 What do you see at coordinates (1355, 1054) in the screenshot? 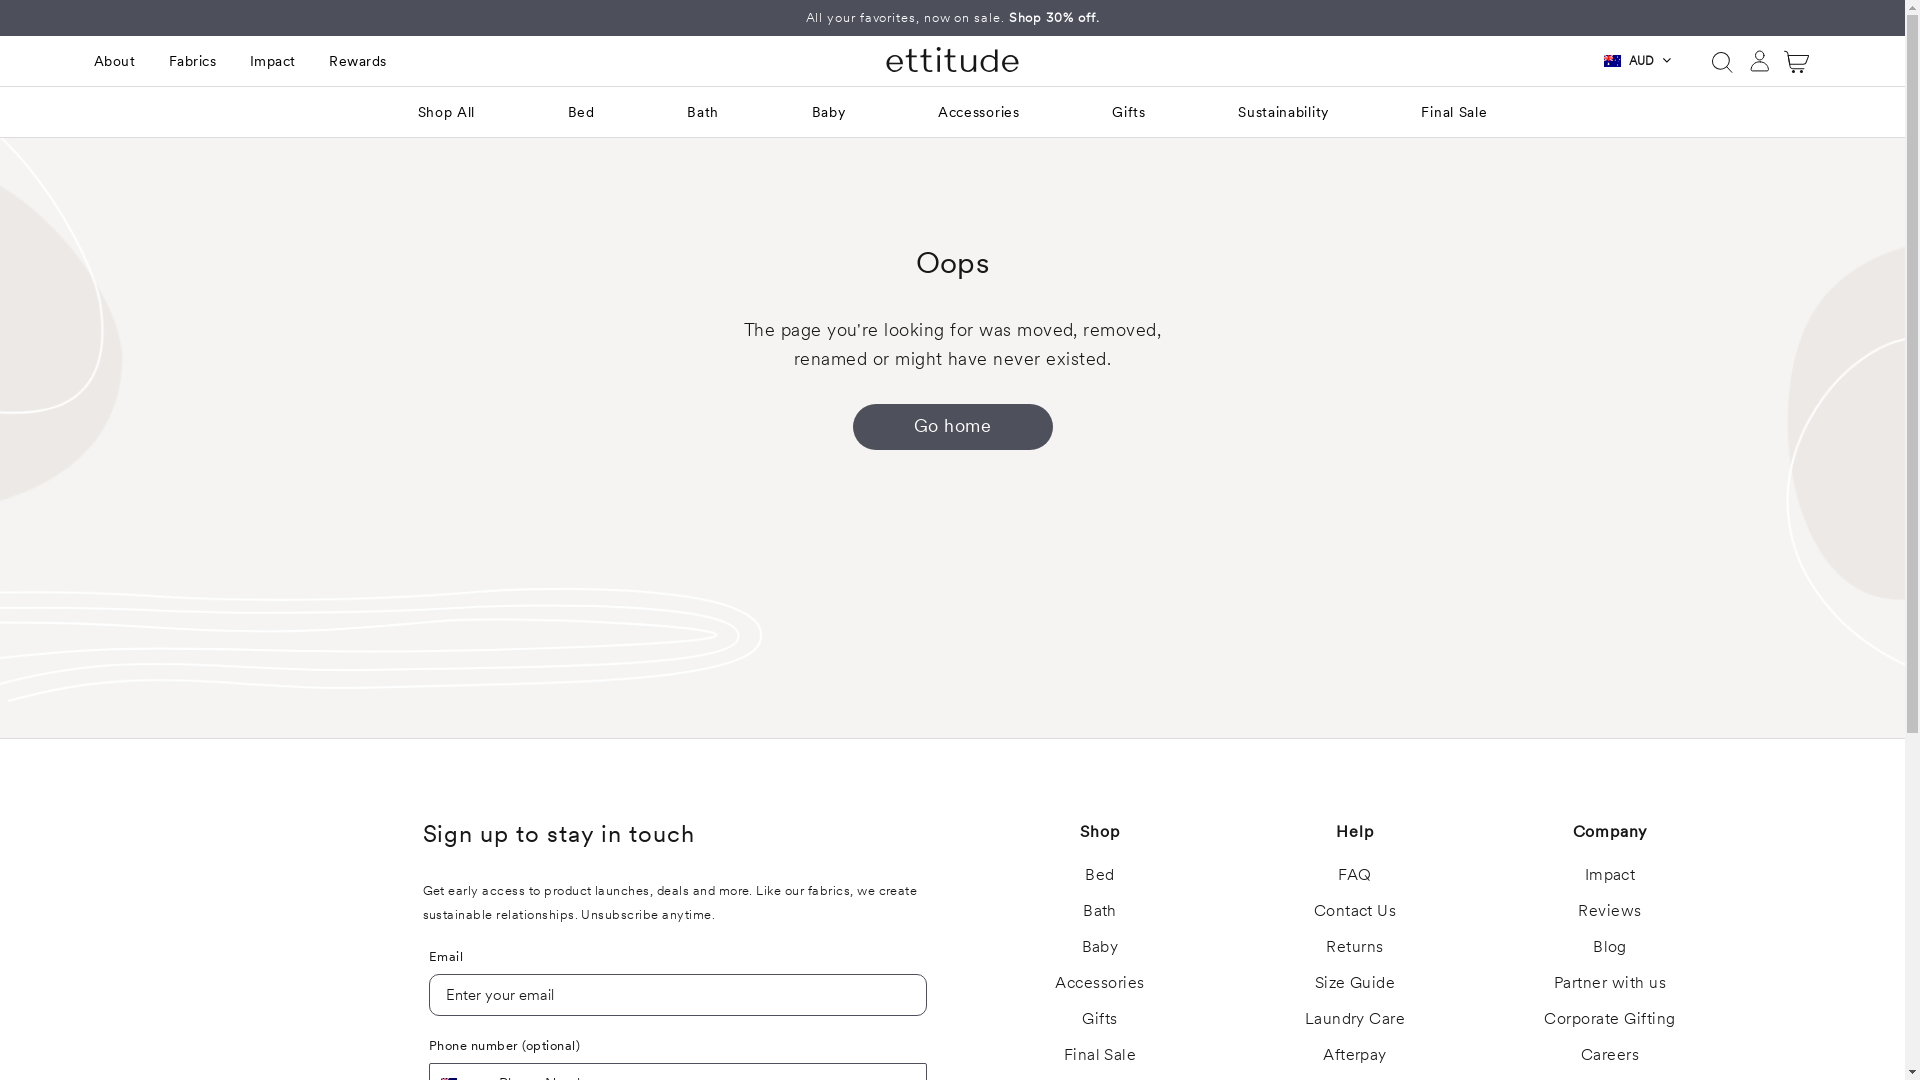
I see `Afterpay` at bounding box center [1355, 1054].